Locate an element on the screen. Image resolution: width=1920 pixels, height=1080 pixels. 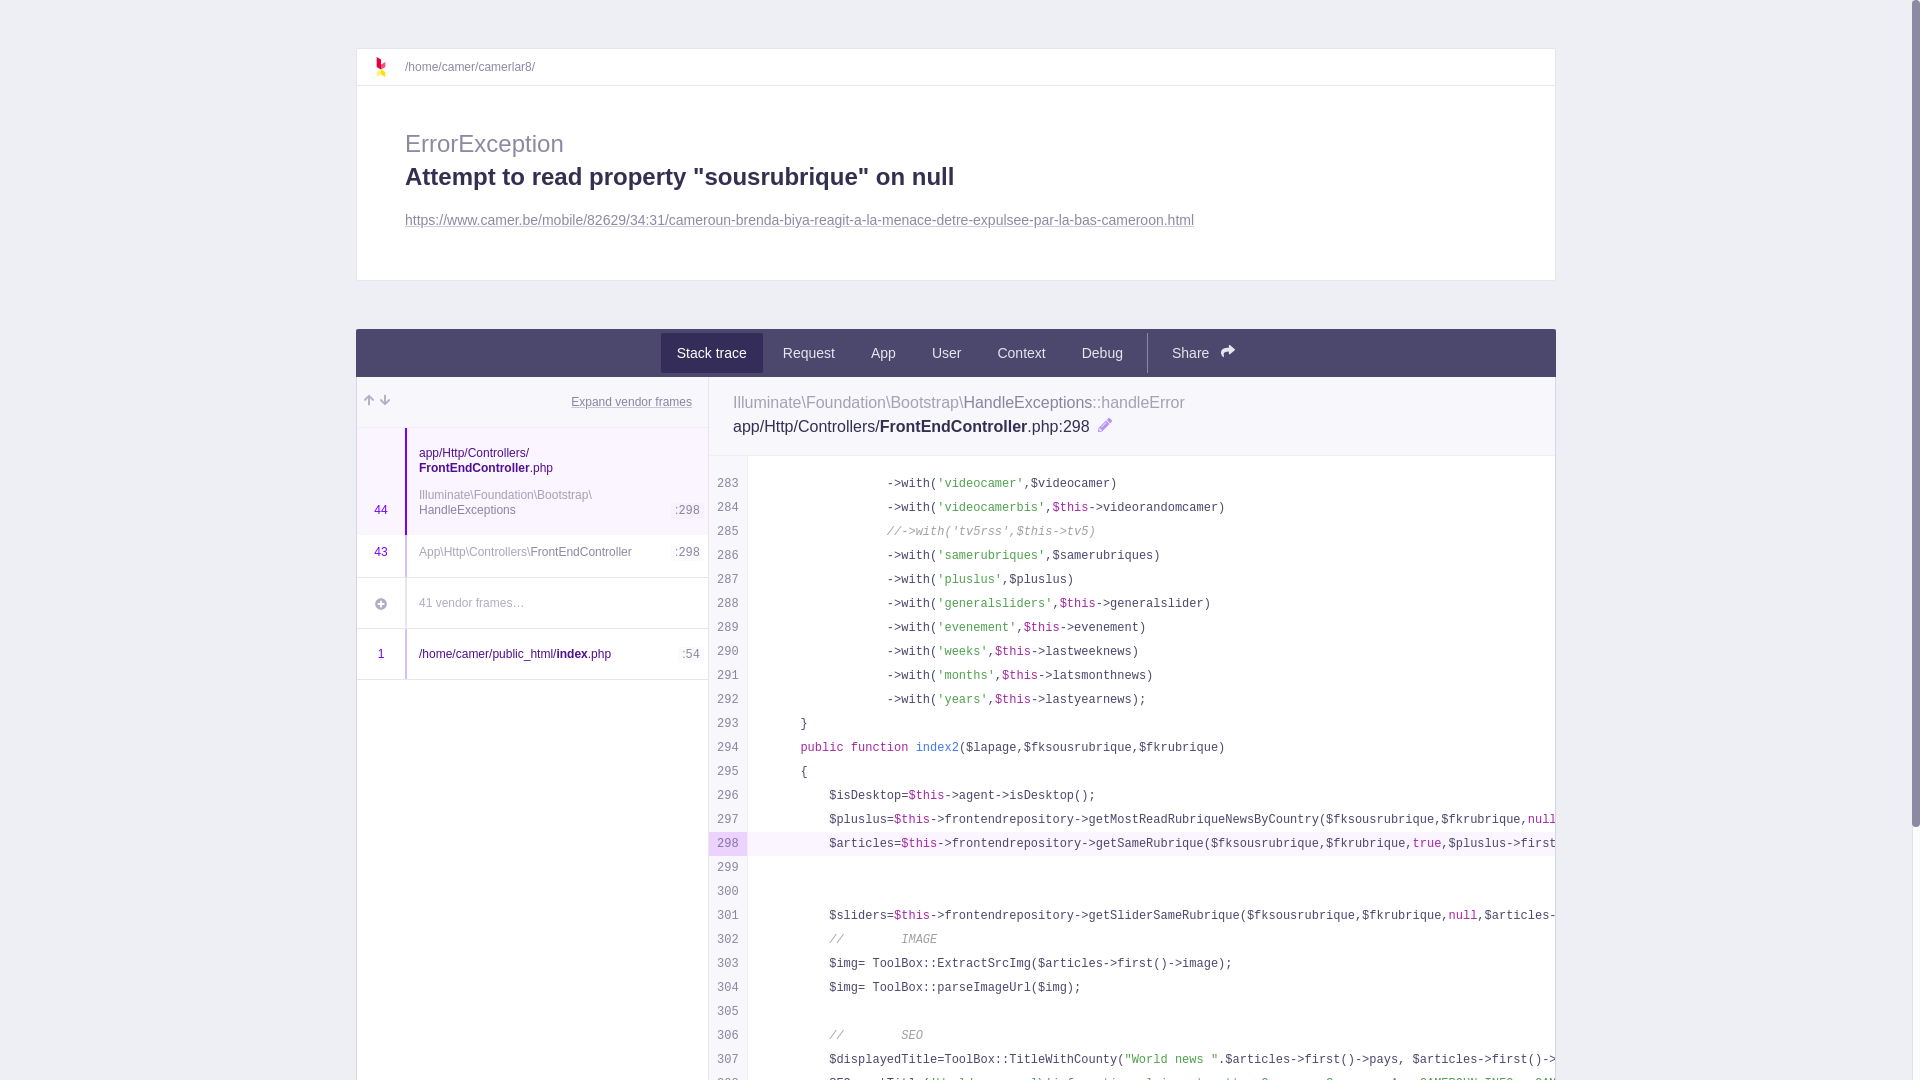
App is located at coordinates (884, 353).